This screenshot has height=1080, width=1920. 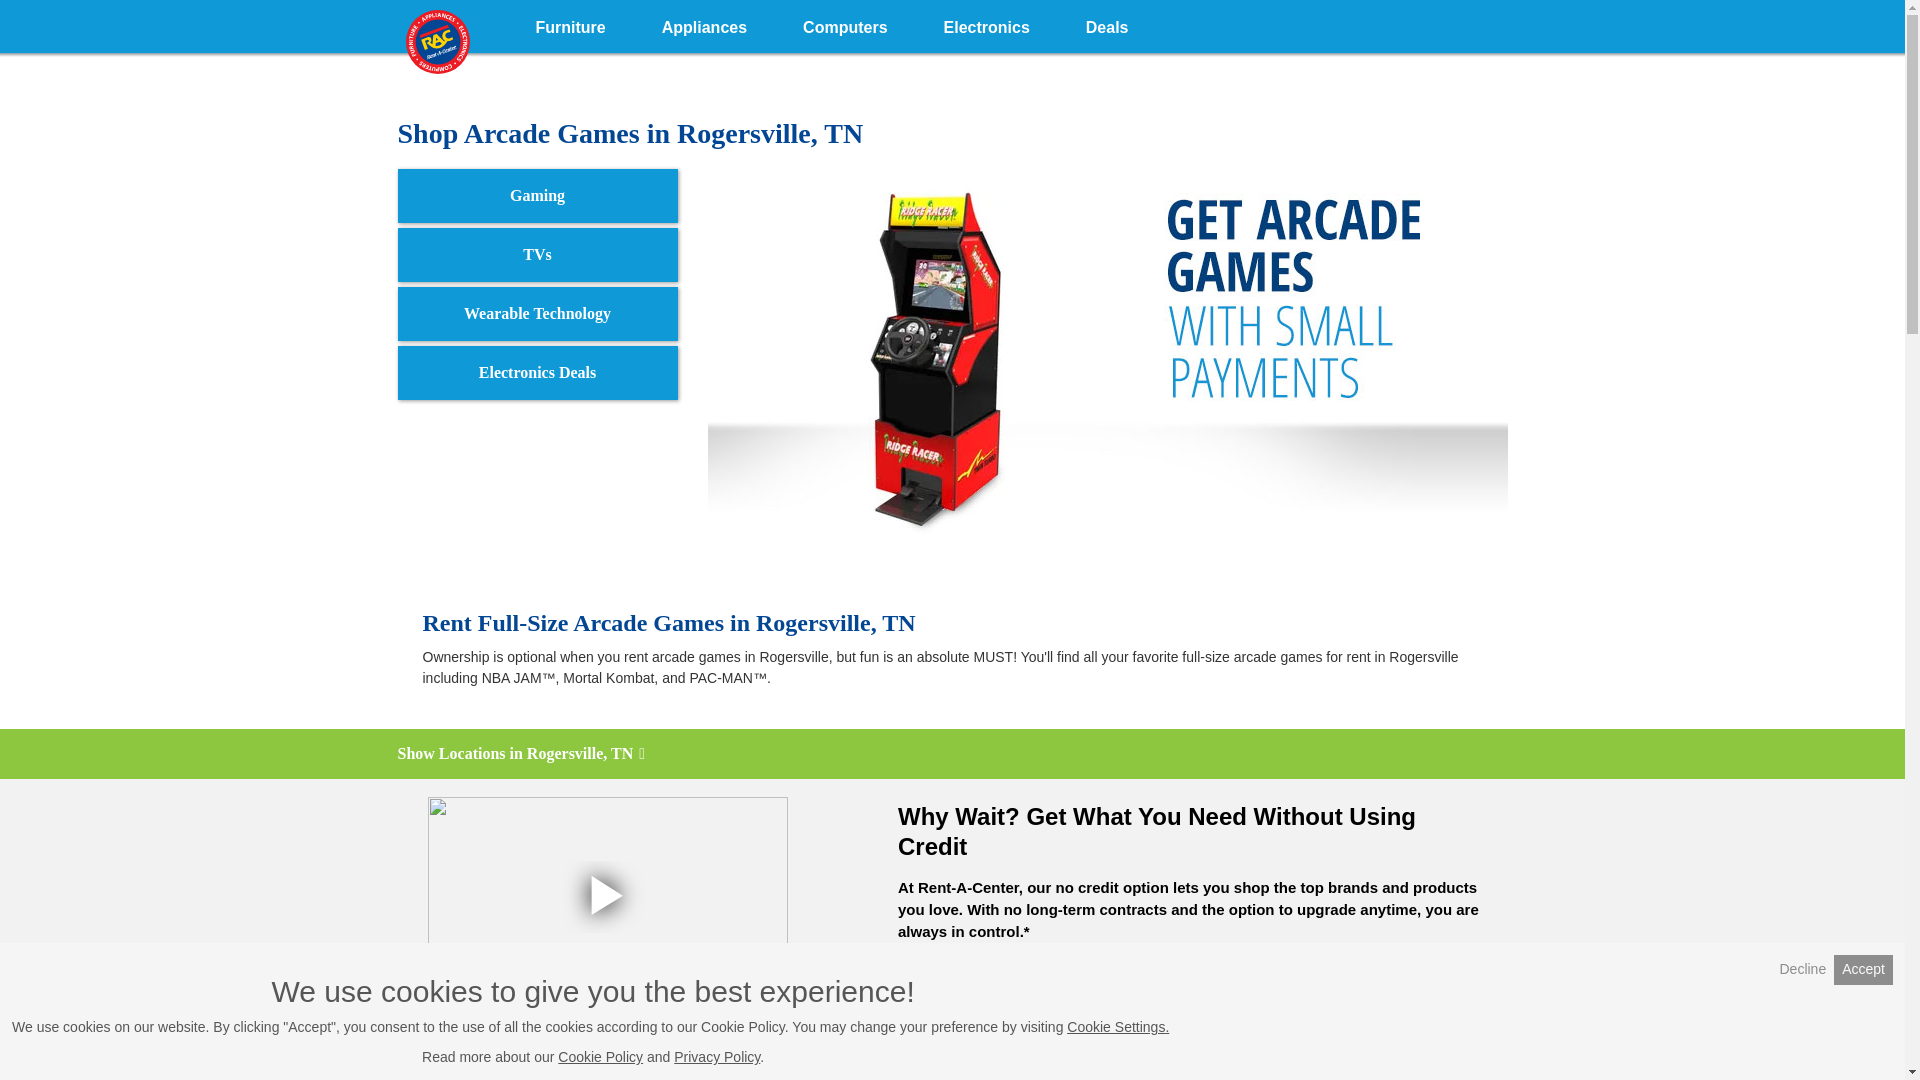 I want to click on Electronics, so click(x=986, y=24).